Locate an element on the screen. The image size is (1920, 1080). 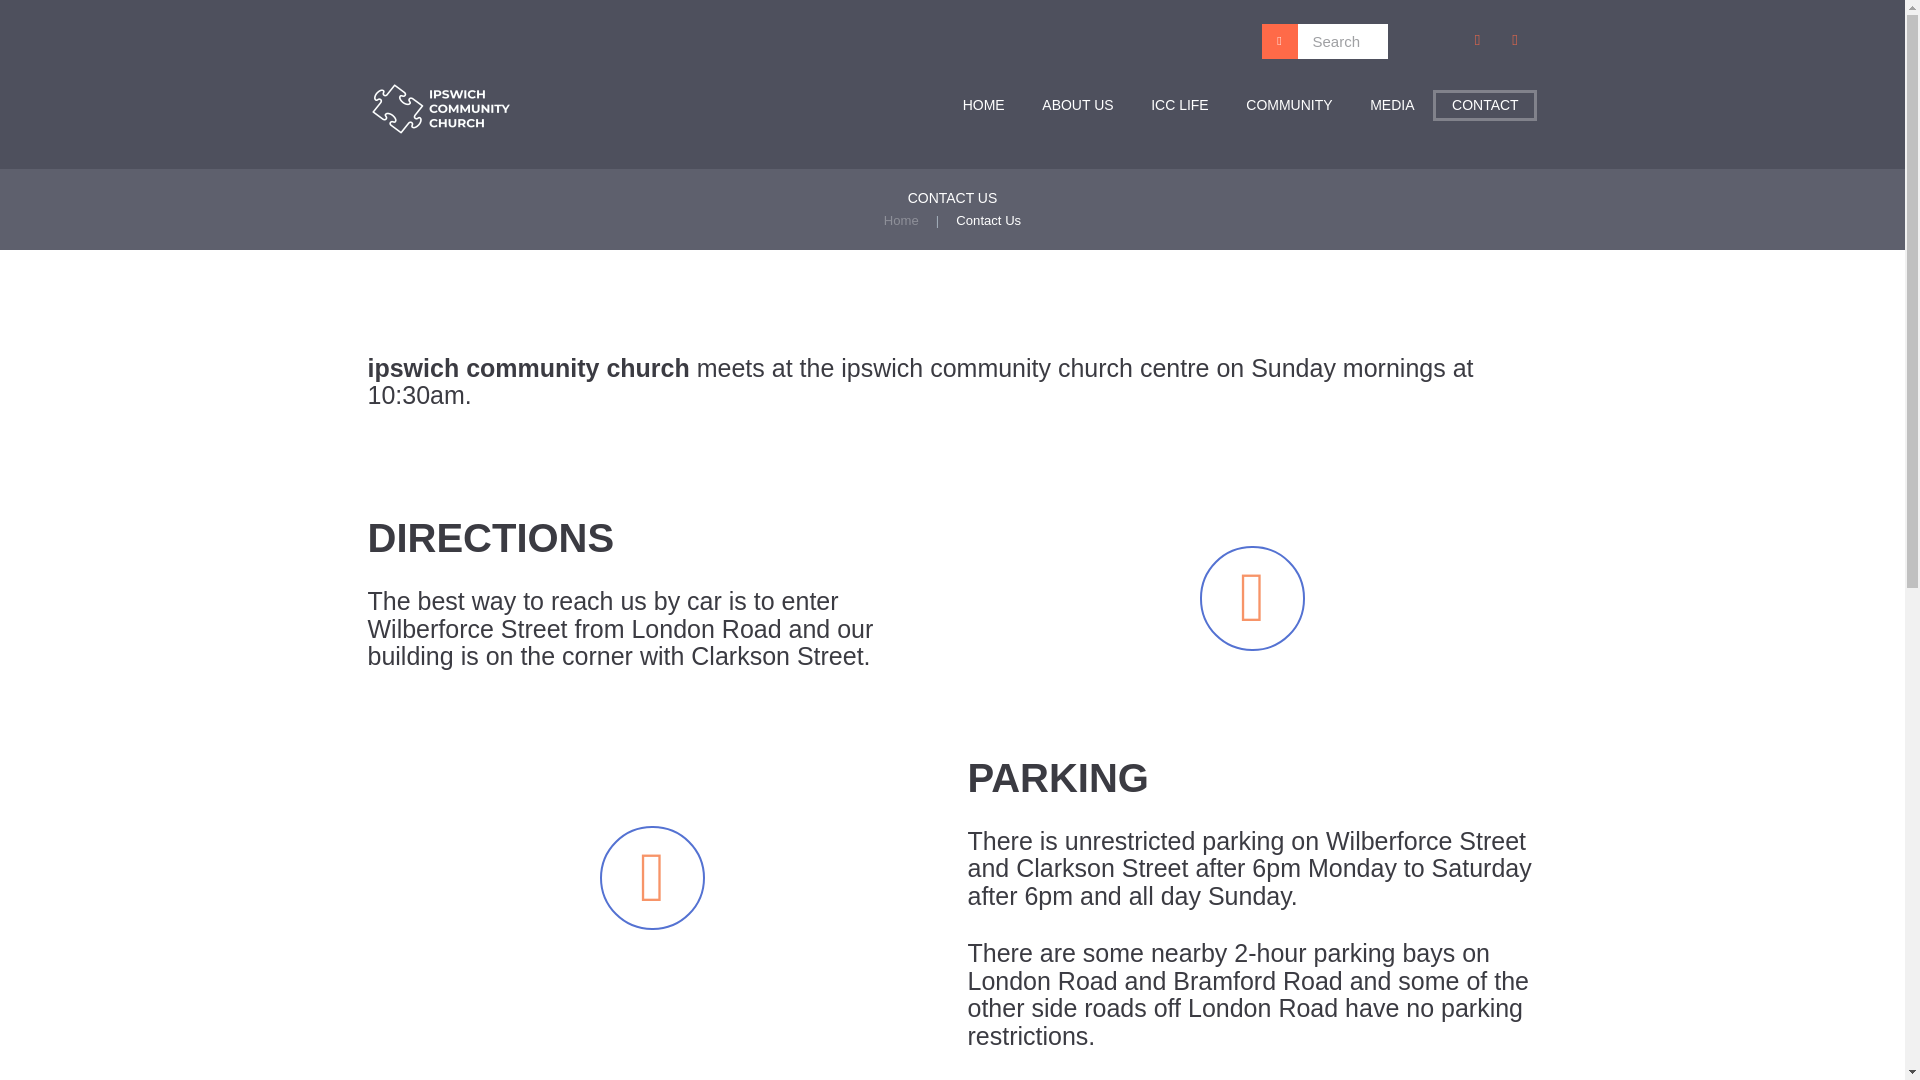
MEDIA is located at coordinates (1392, 104).